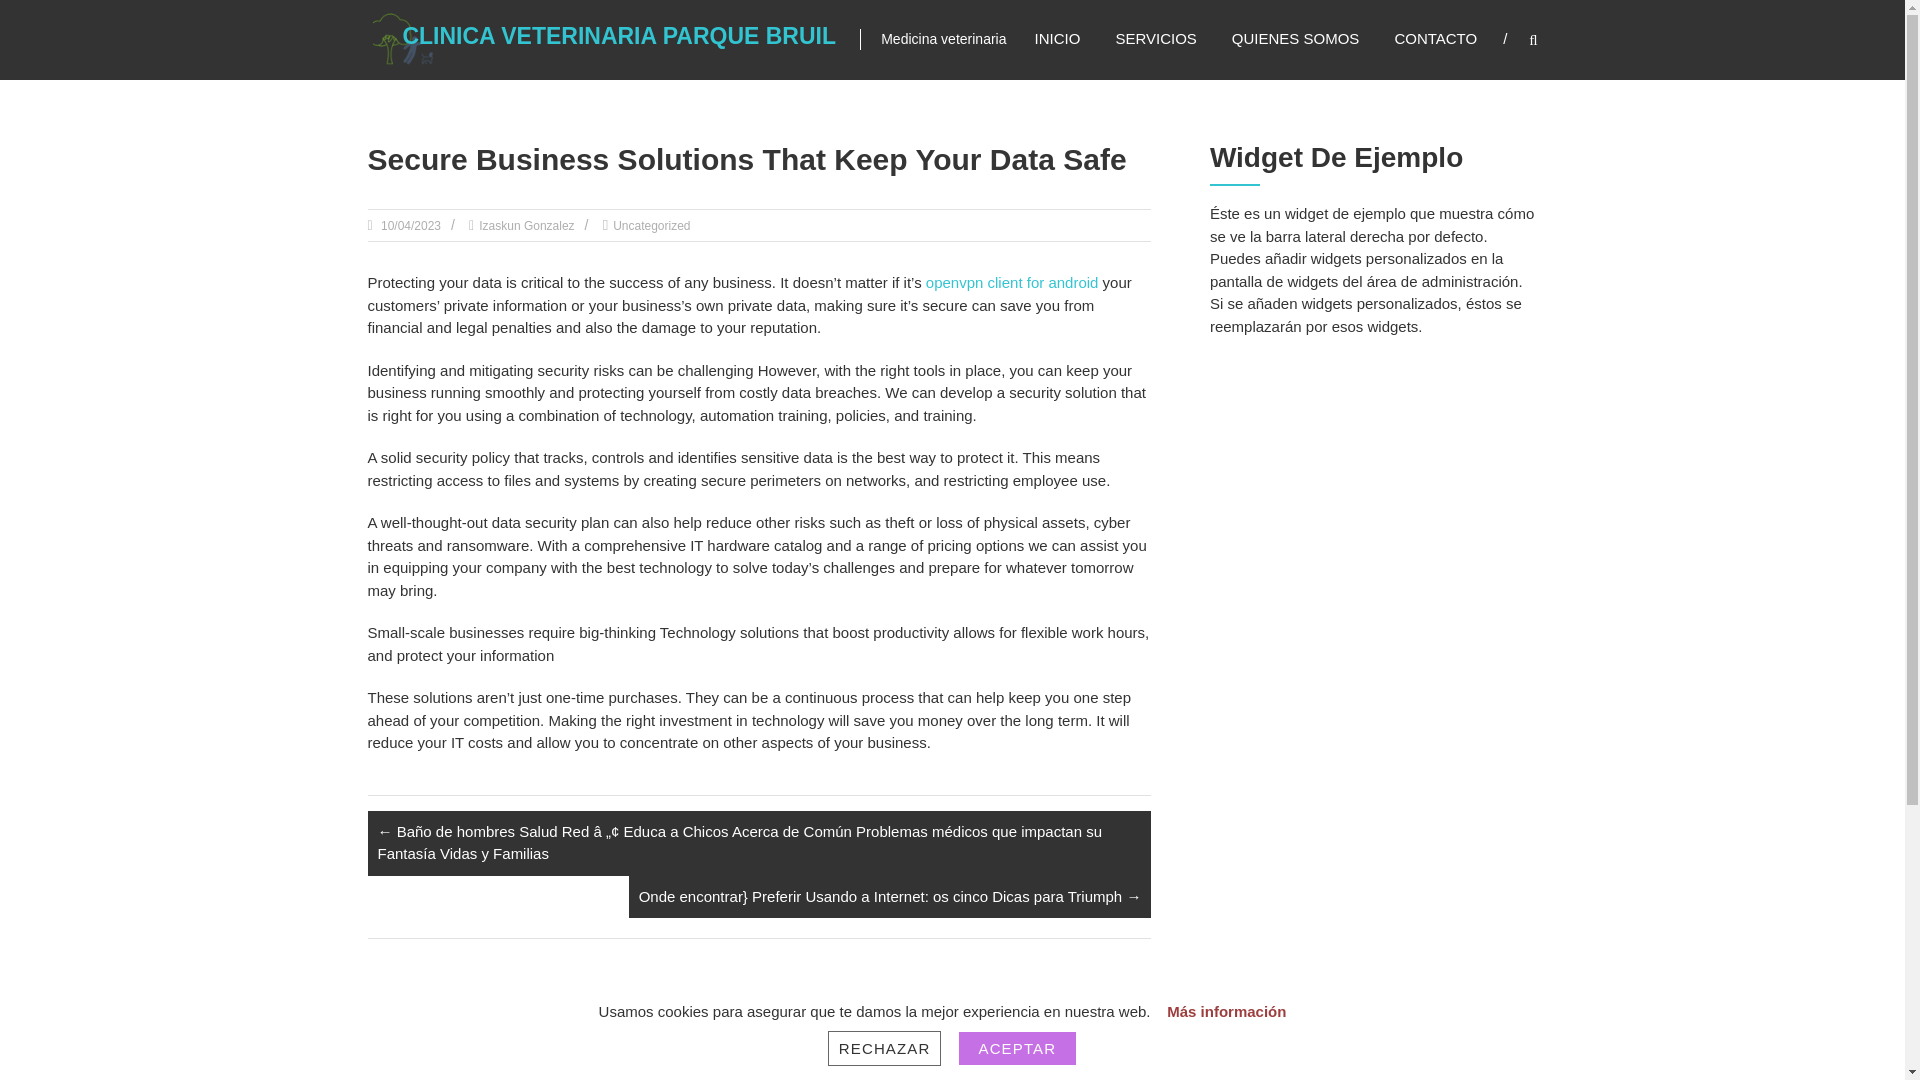 The image size is (1920, 1080). Describe the element at coordinates (1012, 282) in the screenshot. I see `openvpn client for android` at that location.